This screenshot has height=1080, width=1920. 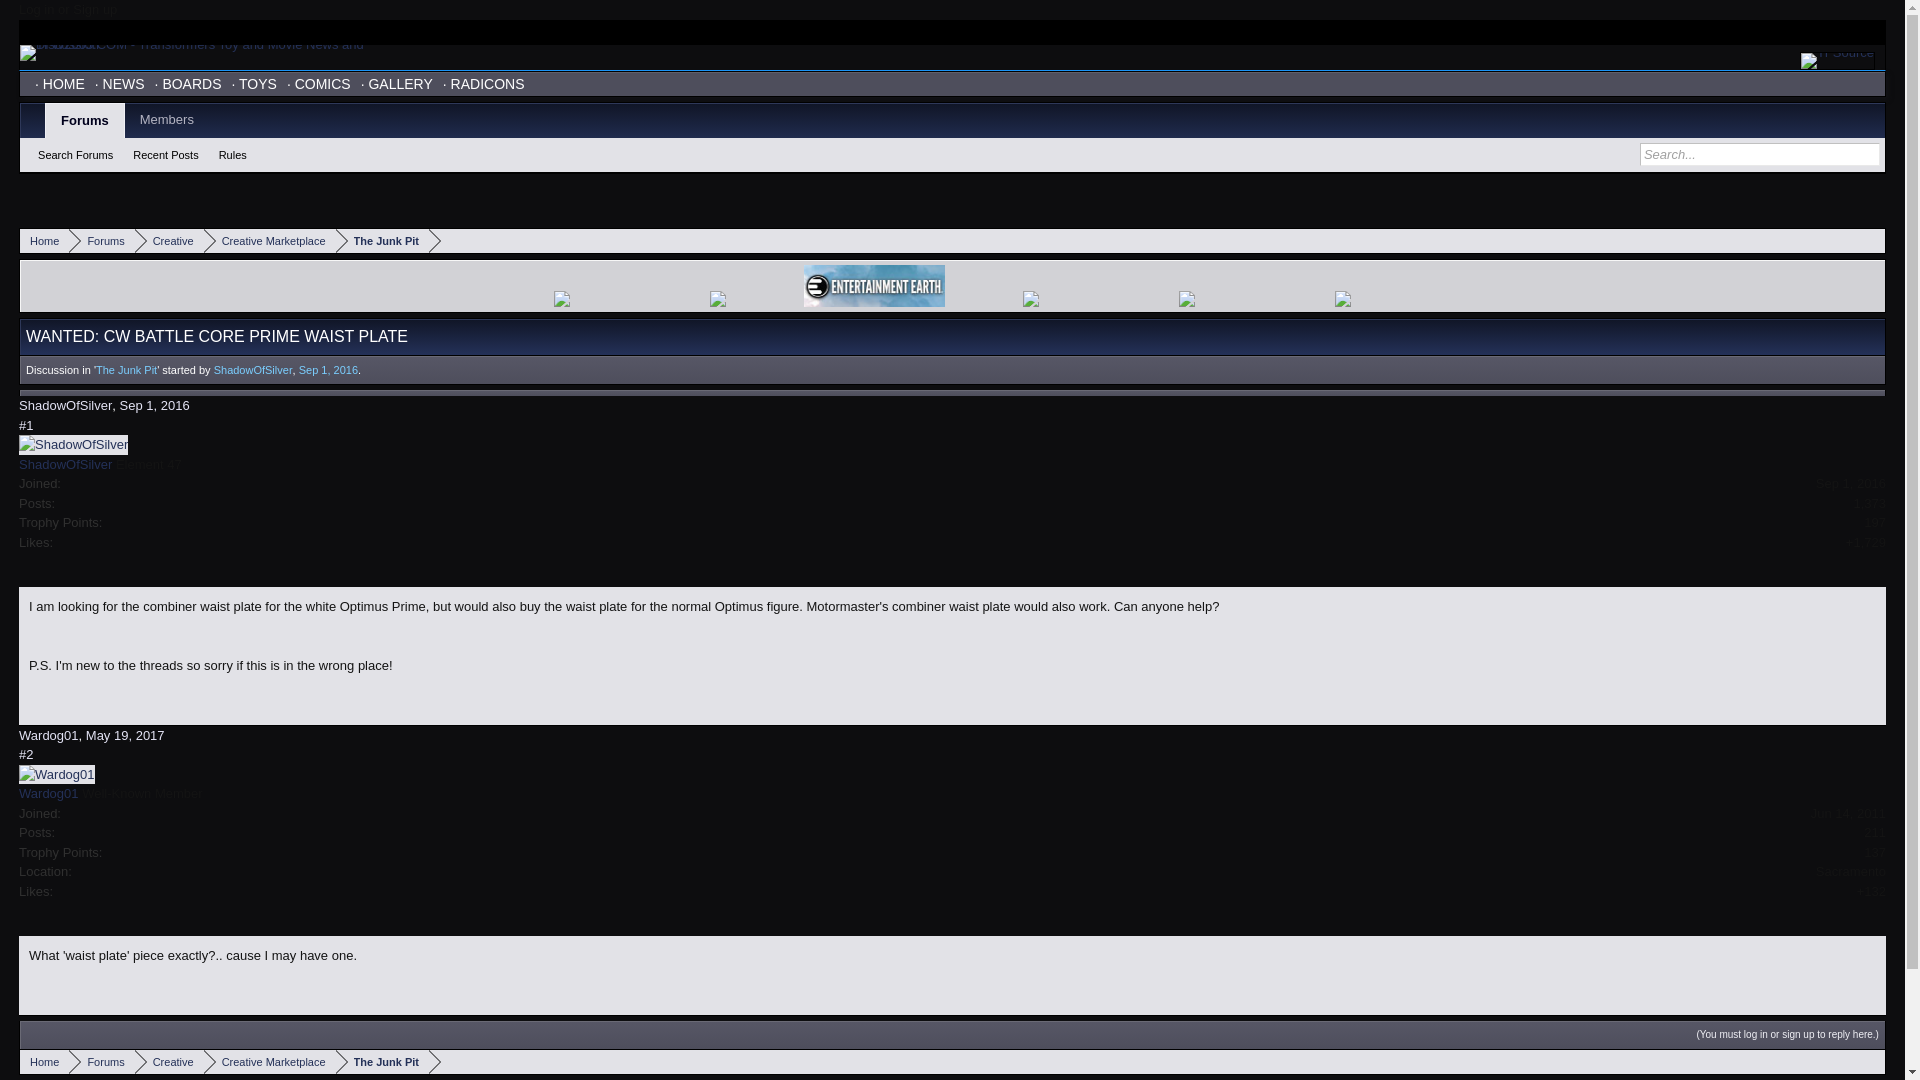 I want to click on Open quick navigation, so click(x=1872, y=1062).